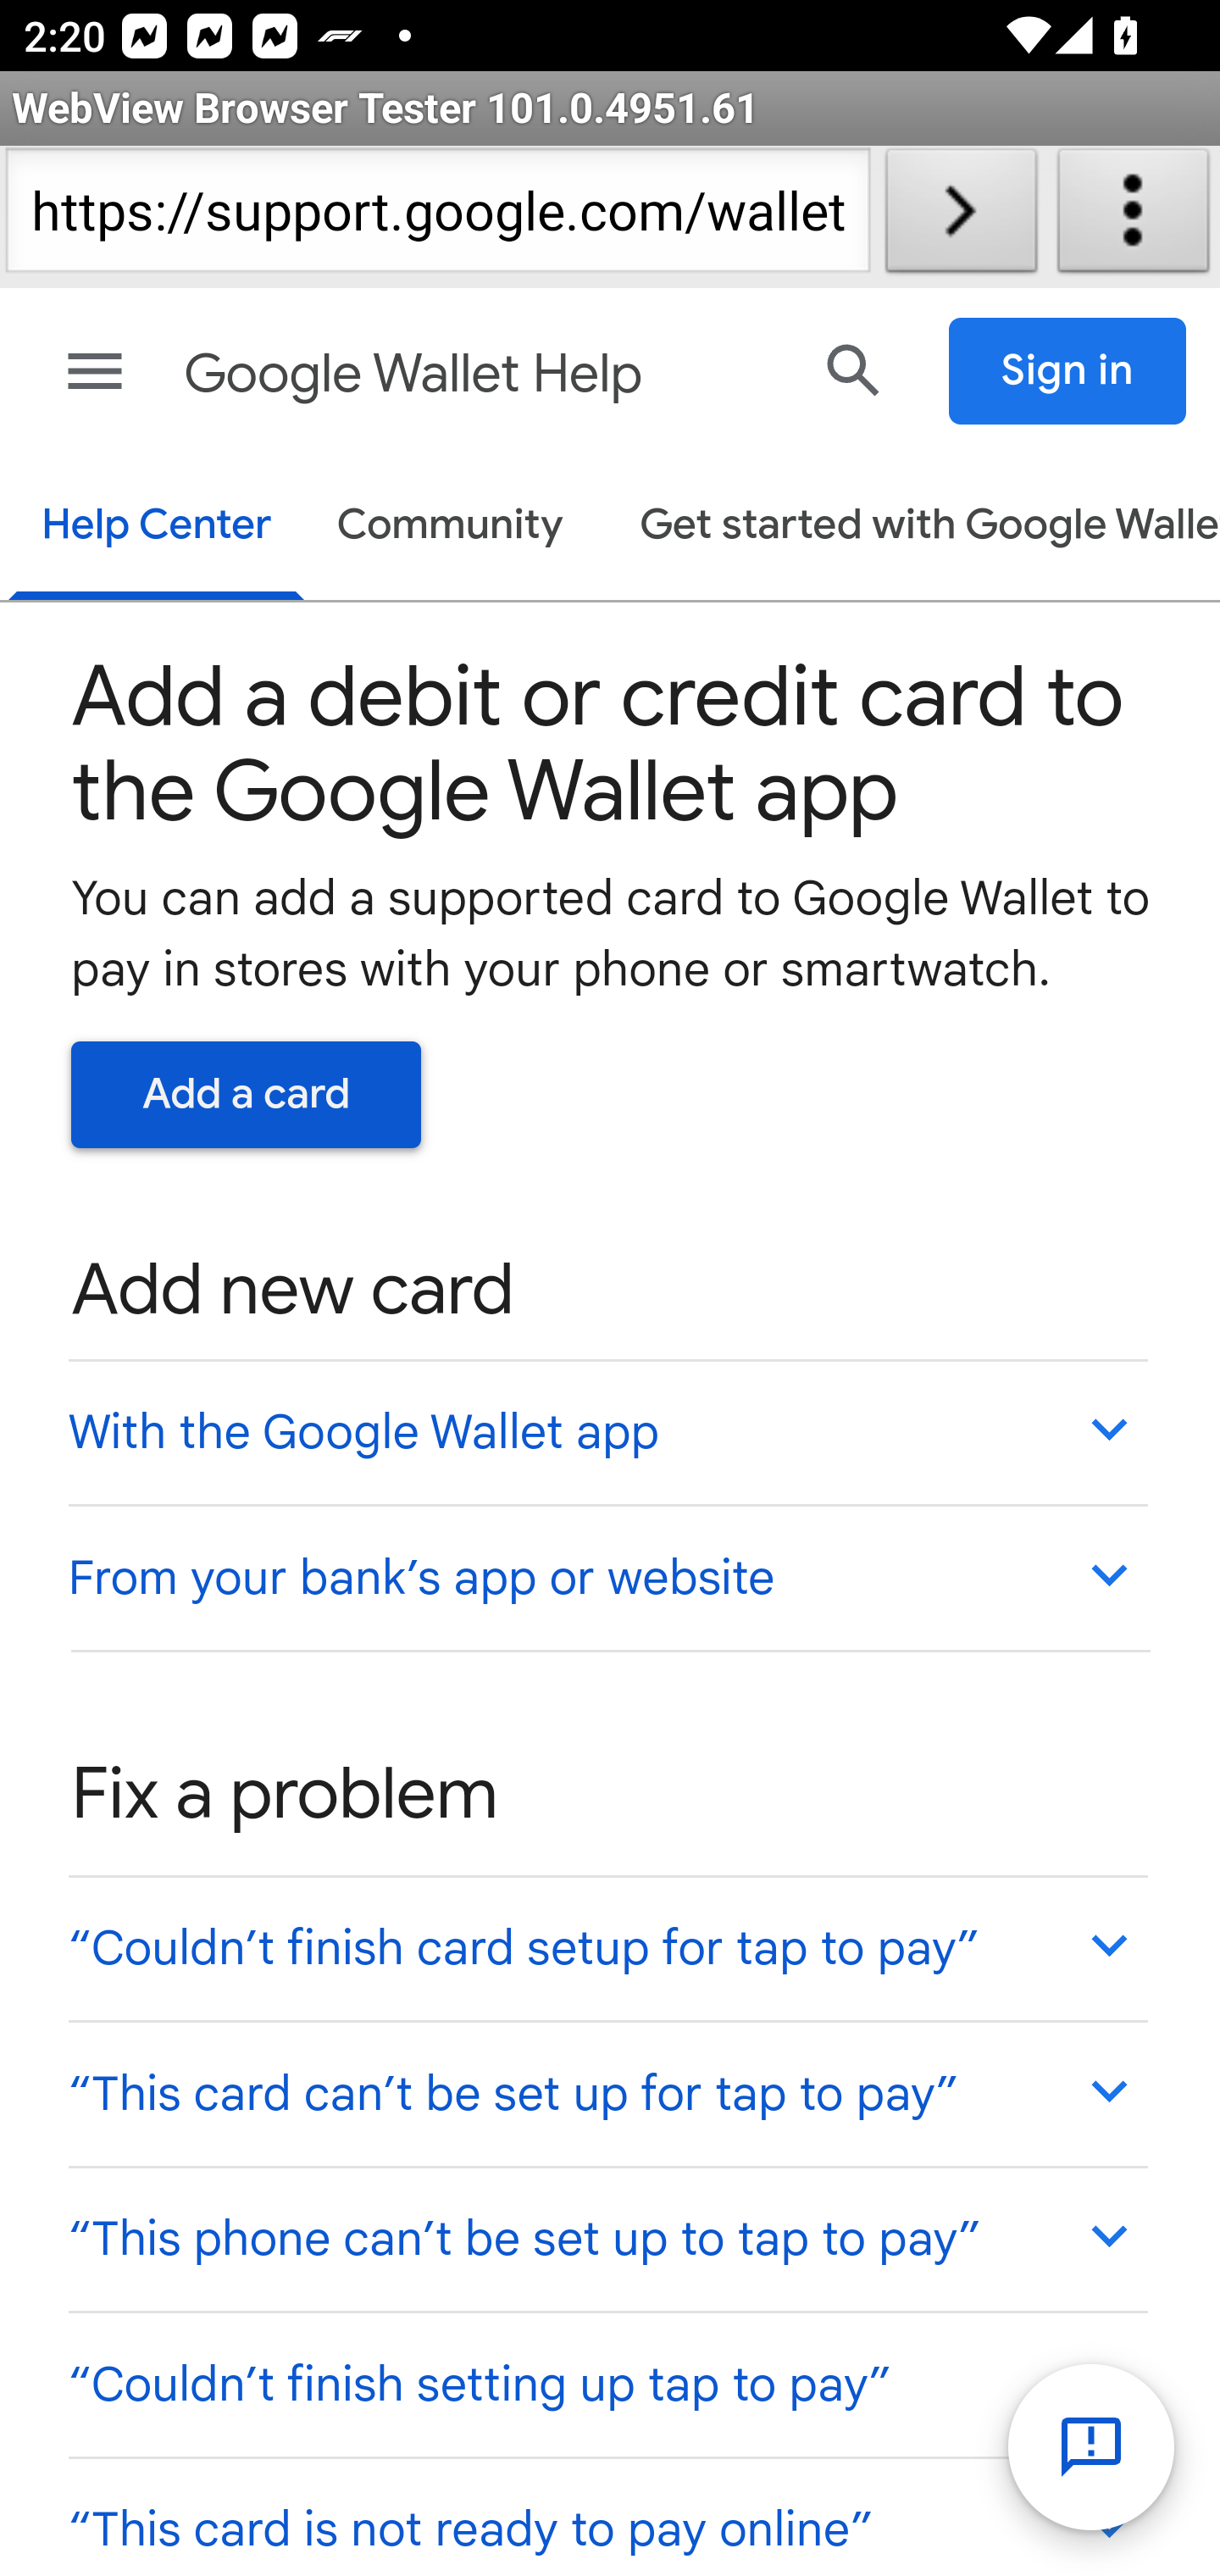 Image resolution: width=1220 pixels, height=2576 pixels. I want to click on From your bank’s app or website, so click(607, 1578).